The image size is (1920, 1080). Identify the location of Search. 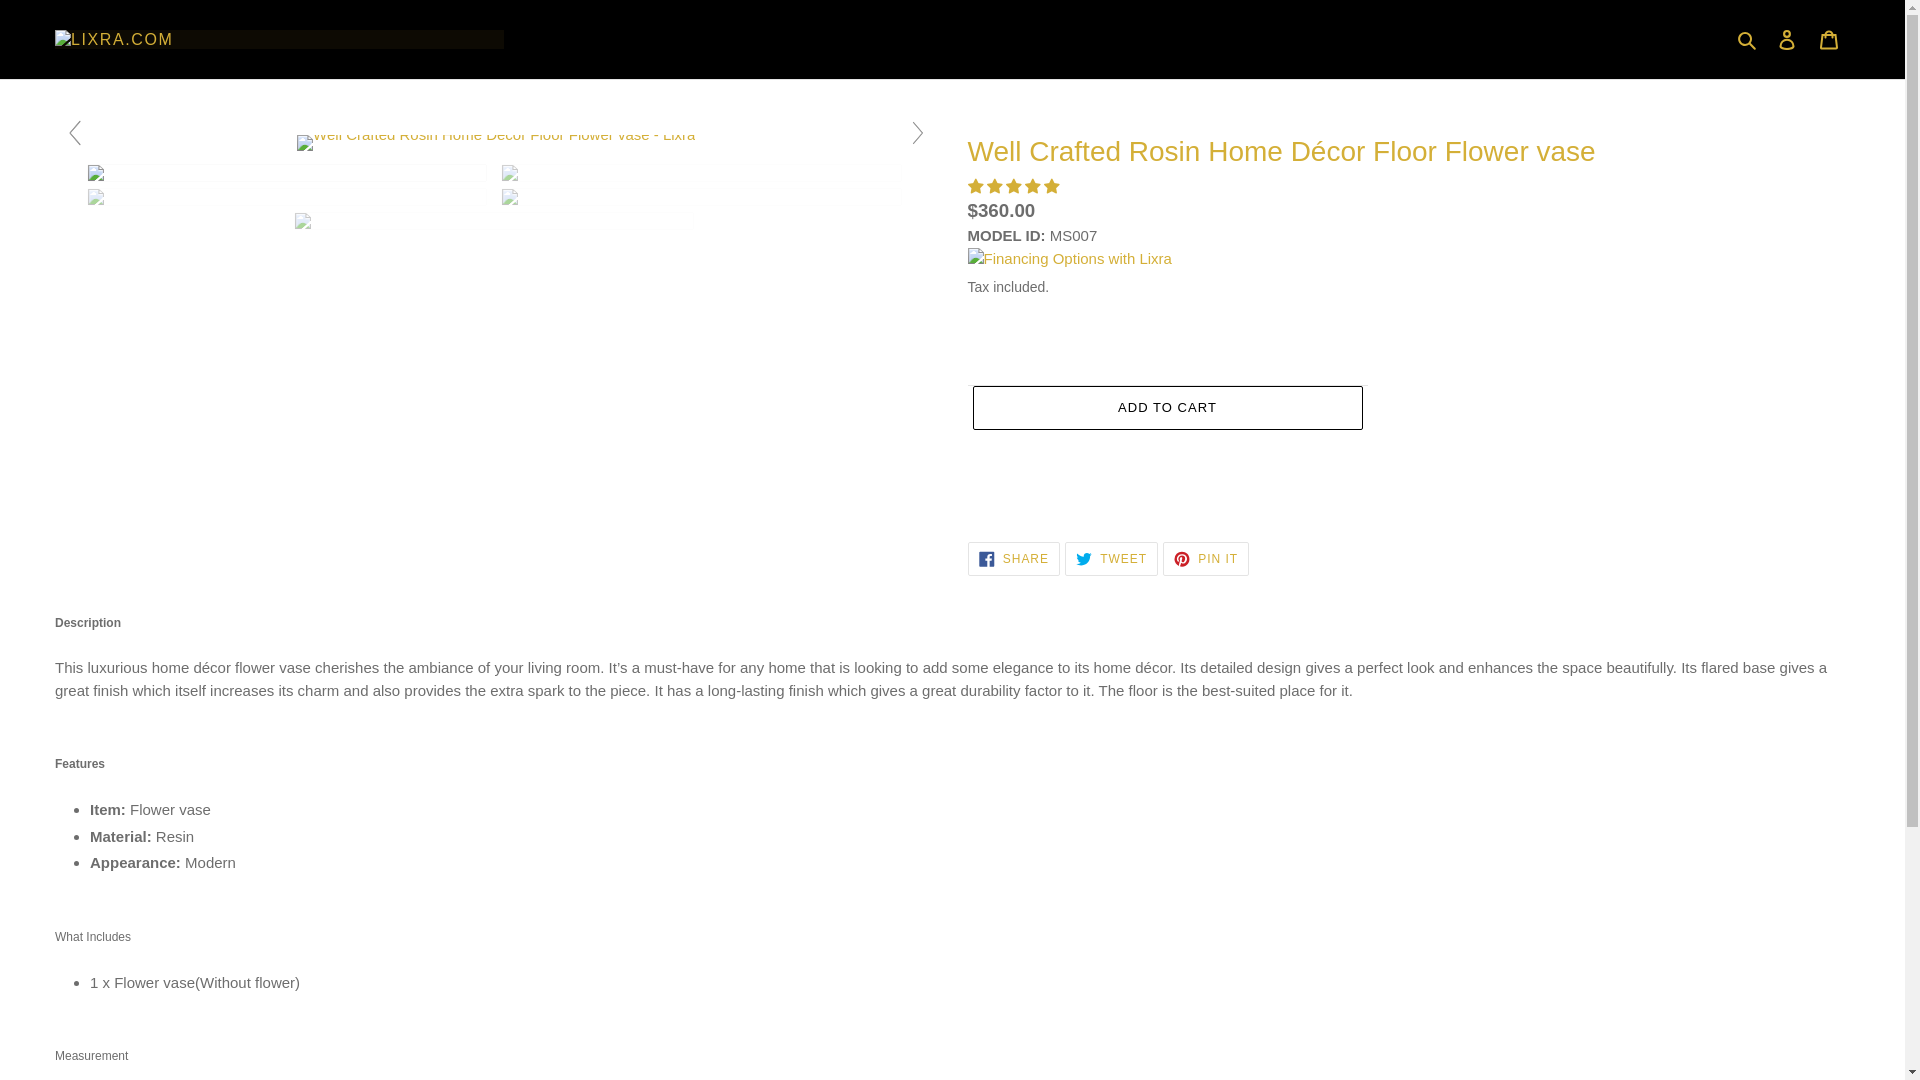
(1013, 558).